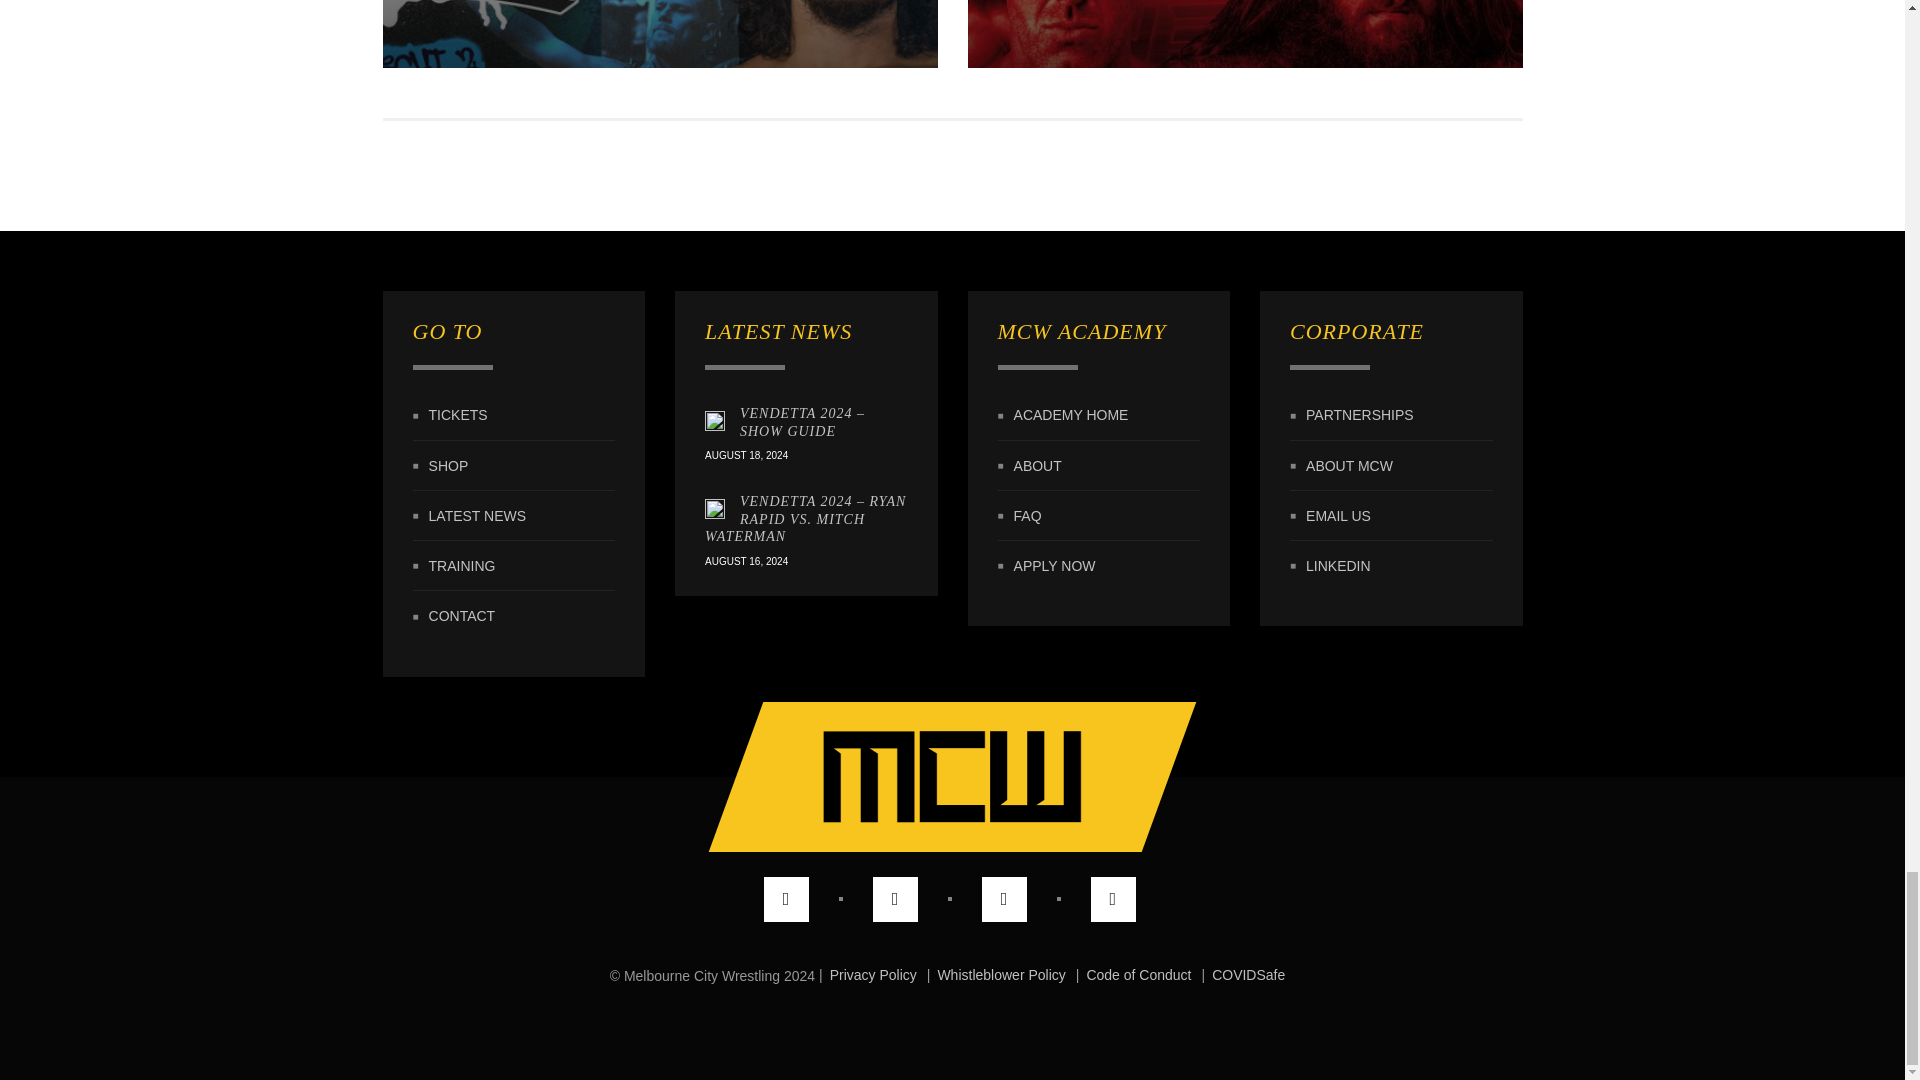 This screenshot has width=1920, height=1080. I want to click on ABOUT, so click(1037, 466).